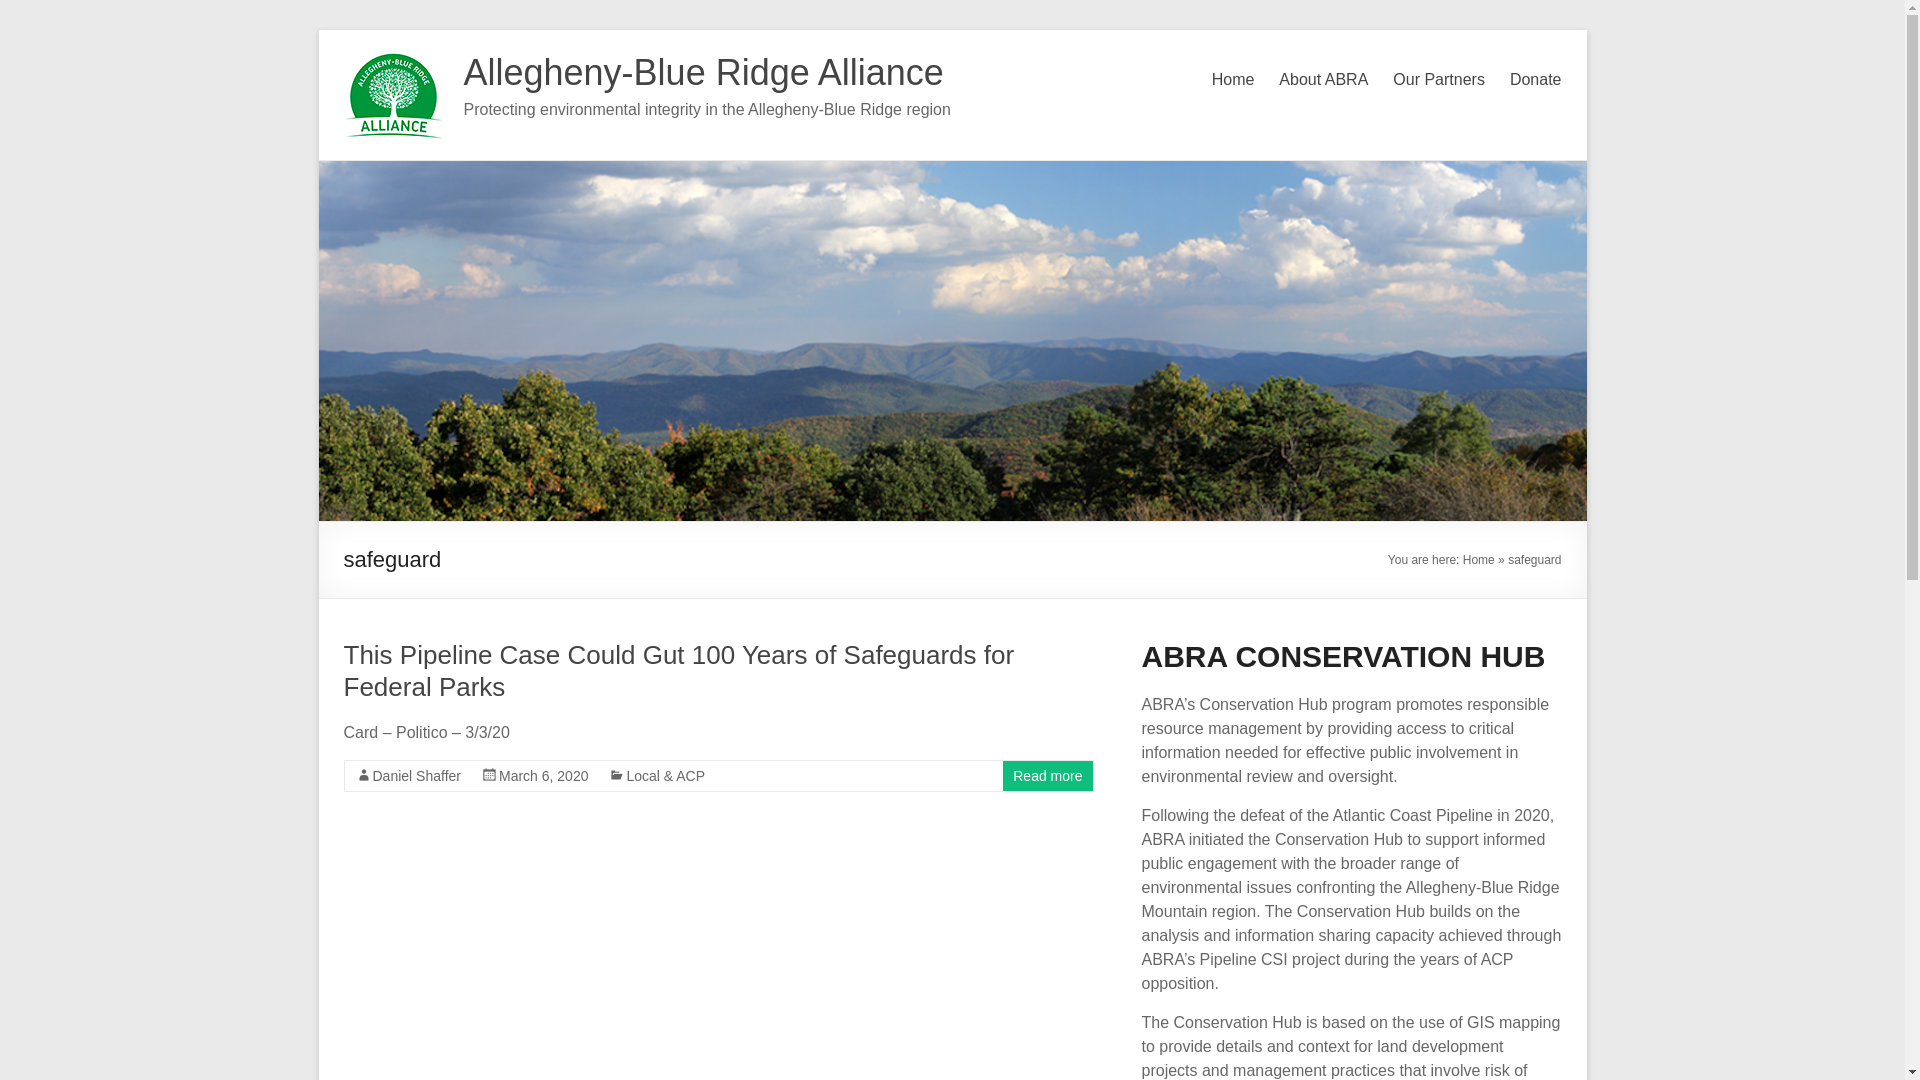 This screenshot has width=1920, height=1080. Describe the element at coordinates (1536, 80) in the screenshot. I see `Donate` at that location.